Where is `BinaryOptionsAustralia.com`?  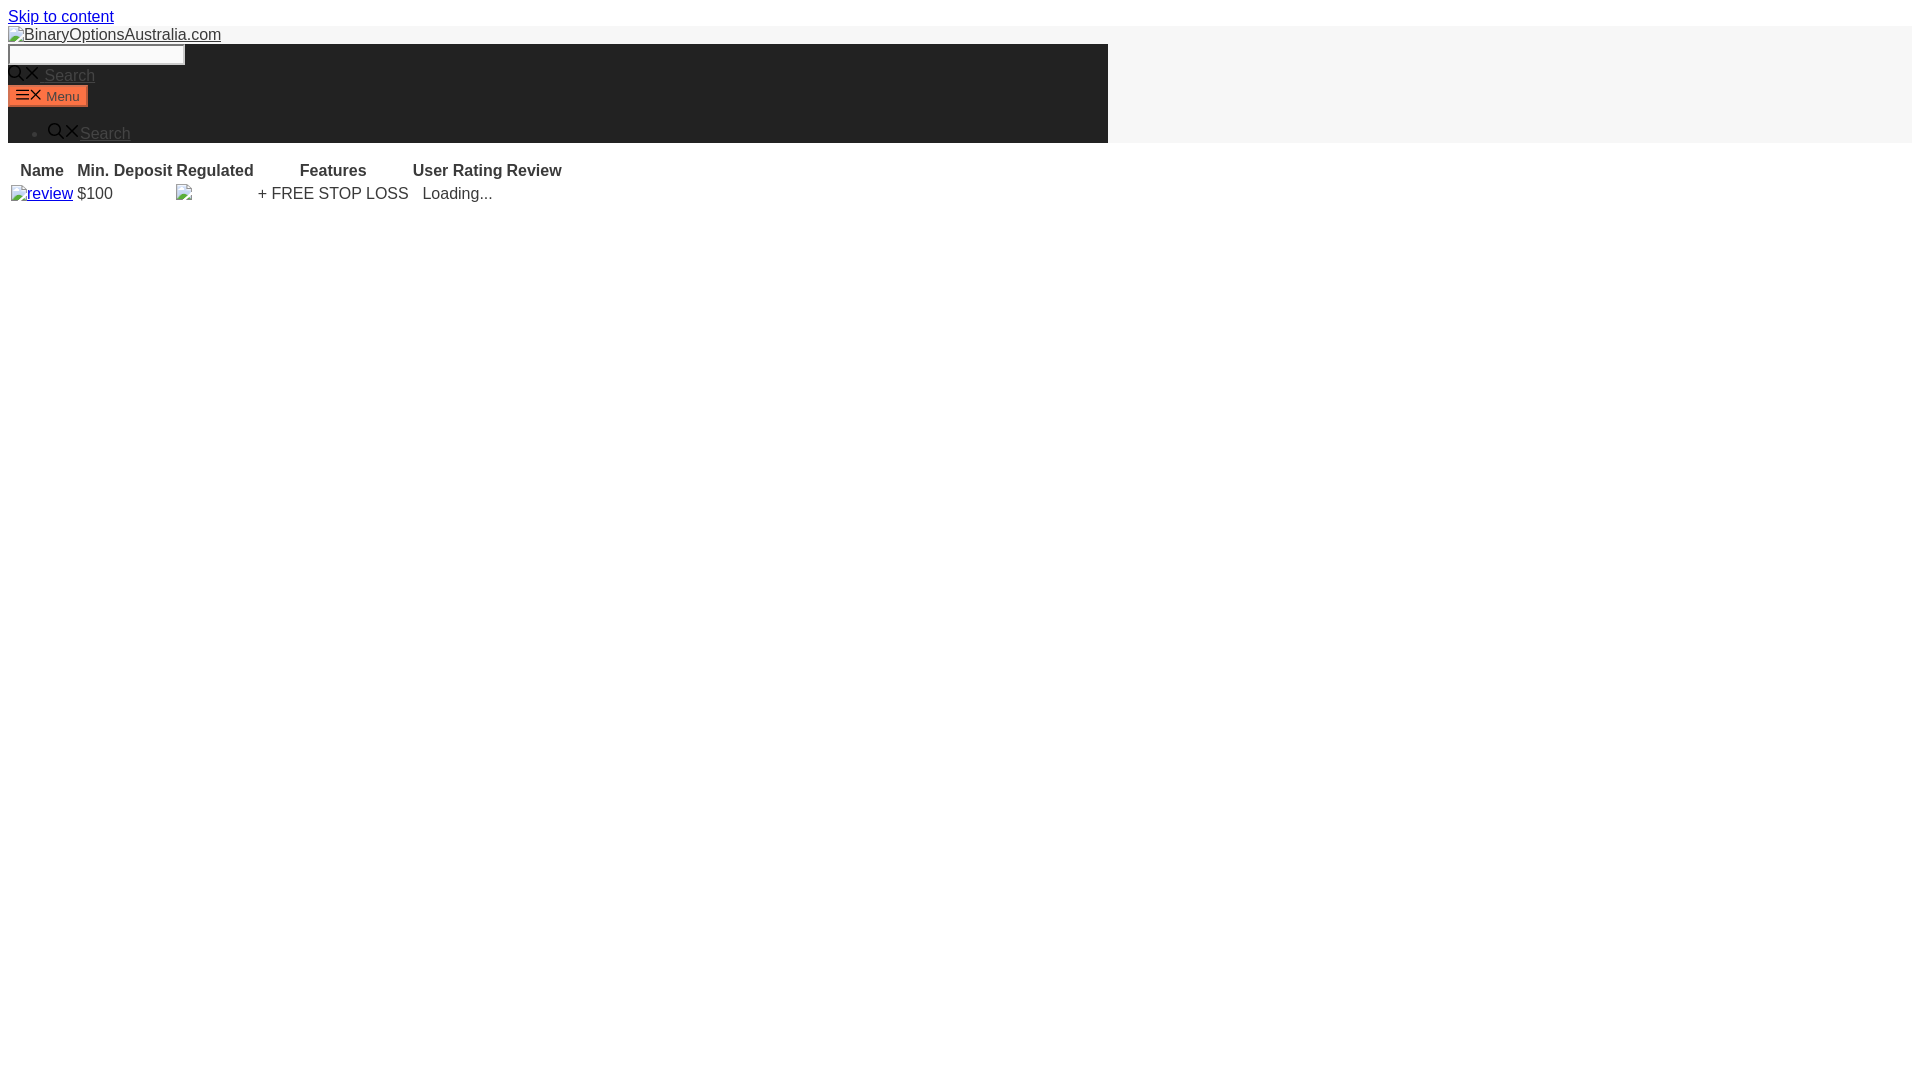
BinaryOptionsAustralia.com is located at coordinates (114, 34).